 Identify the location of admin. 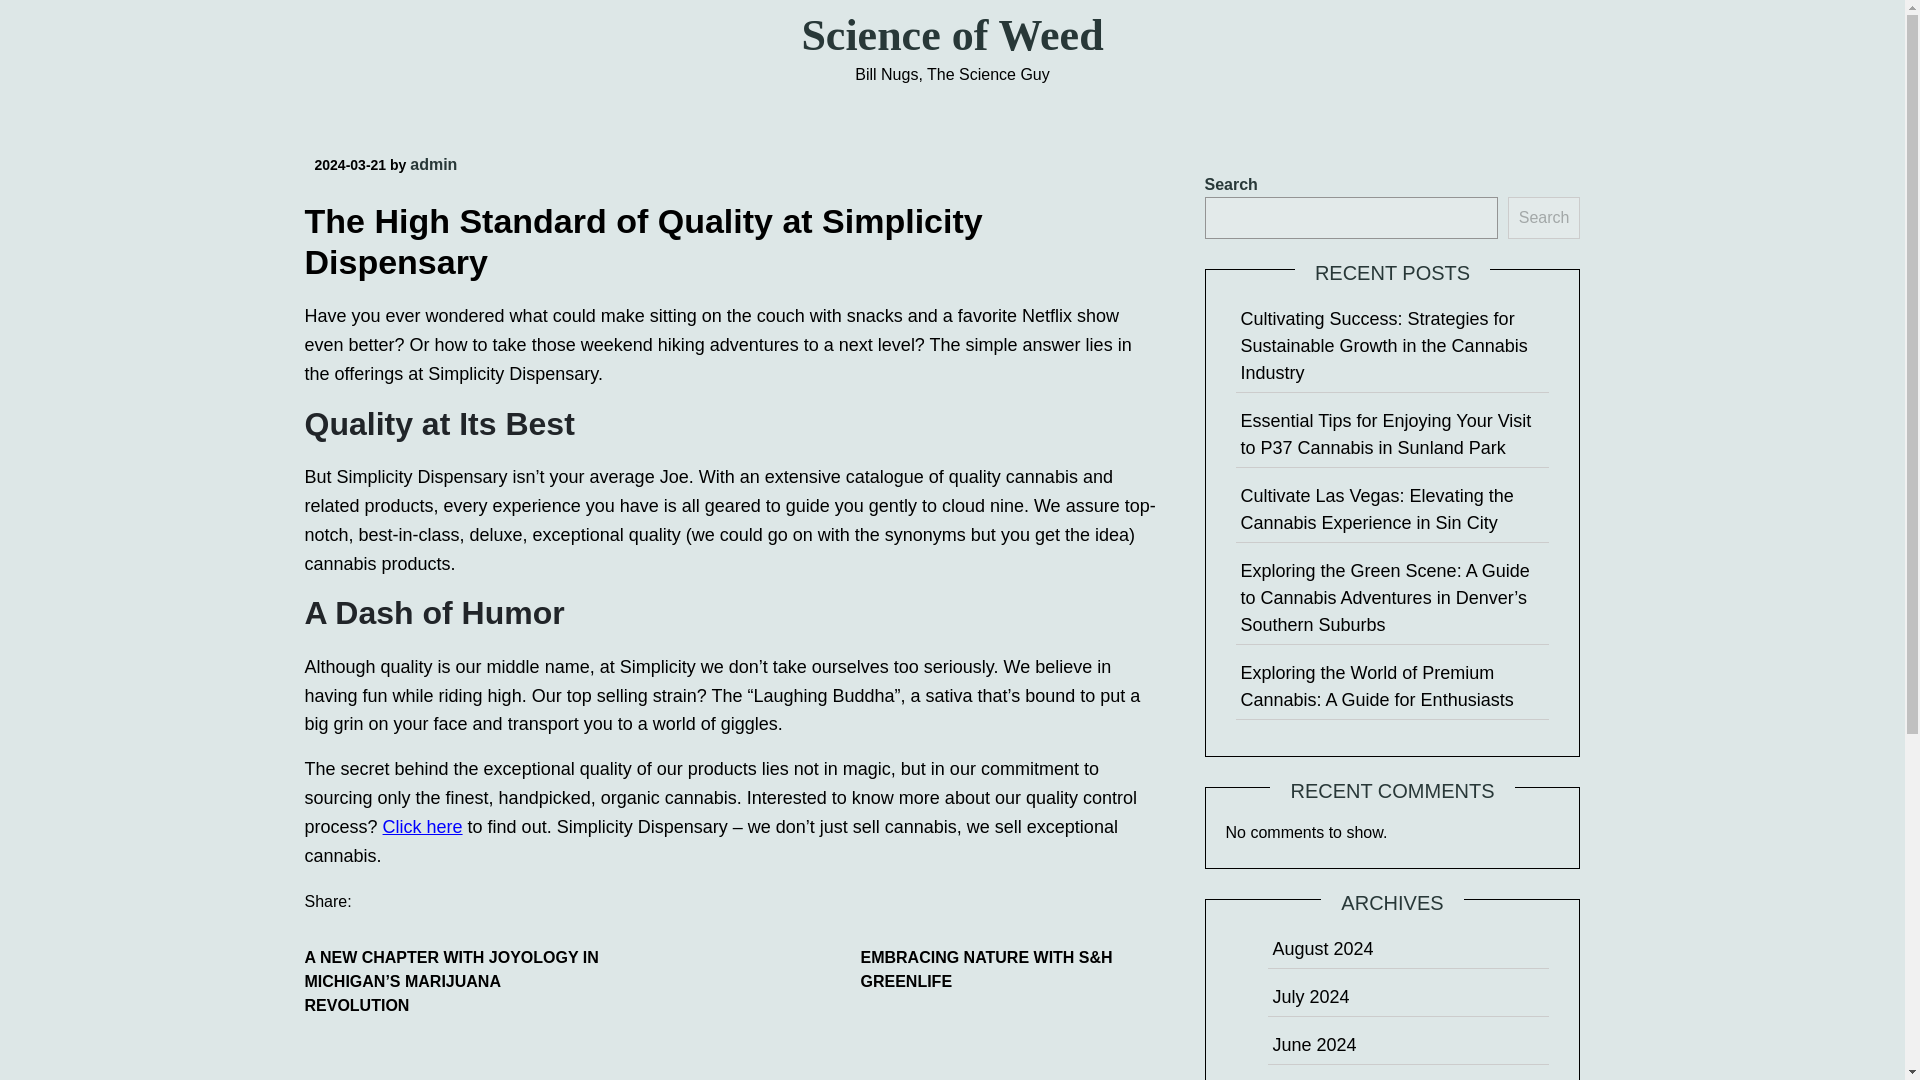
(433, 164).